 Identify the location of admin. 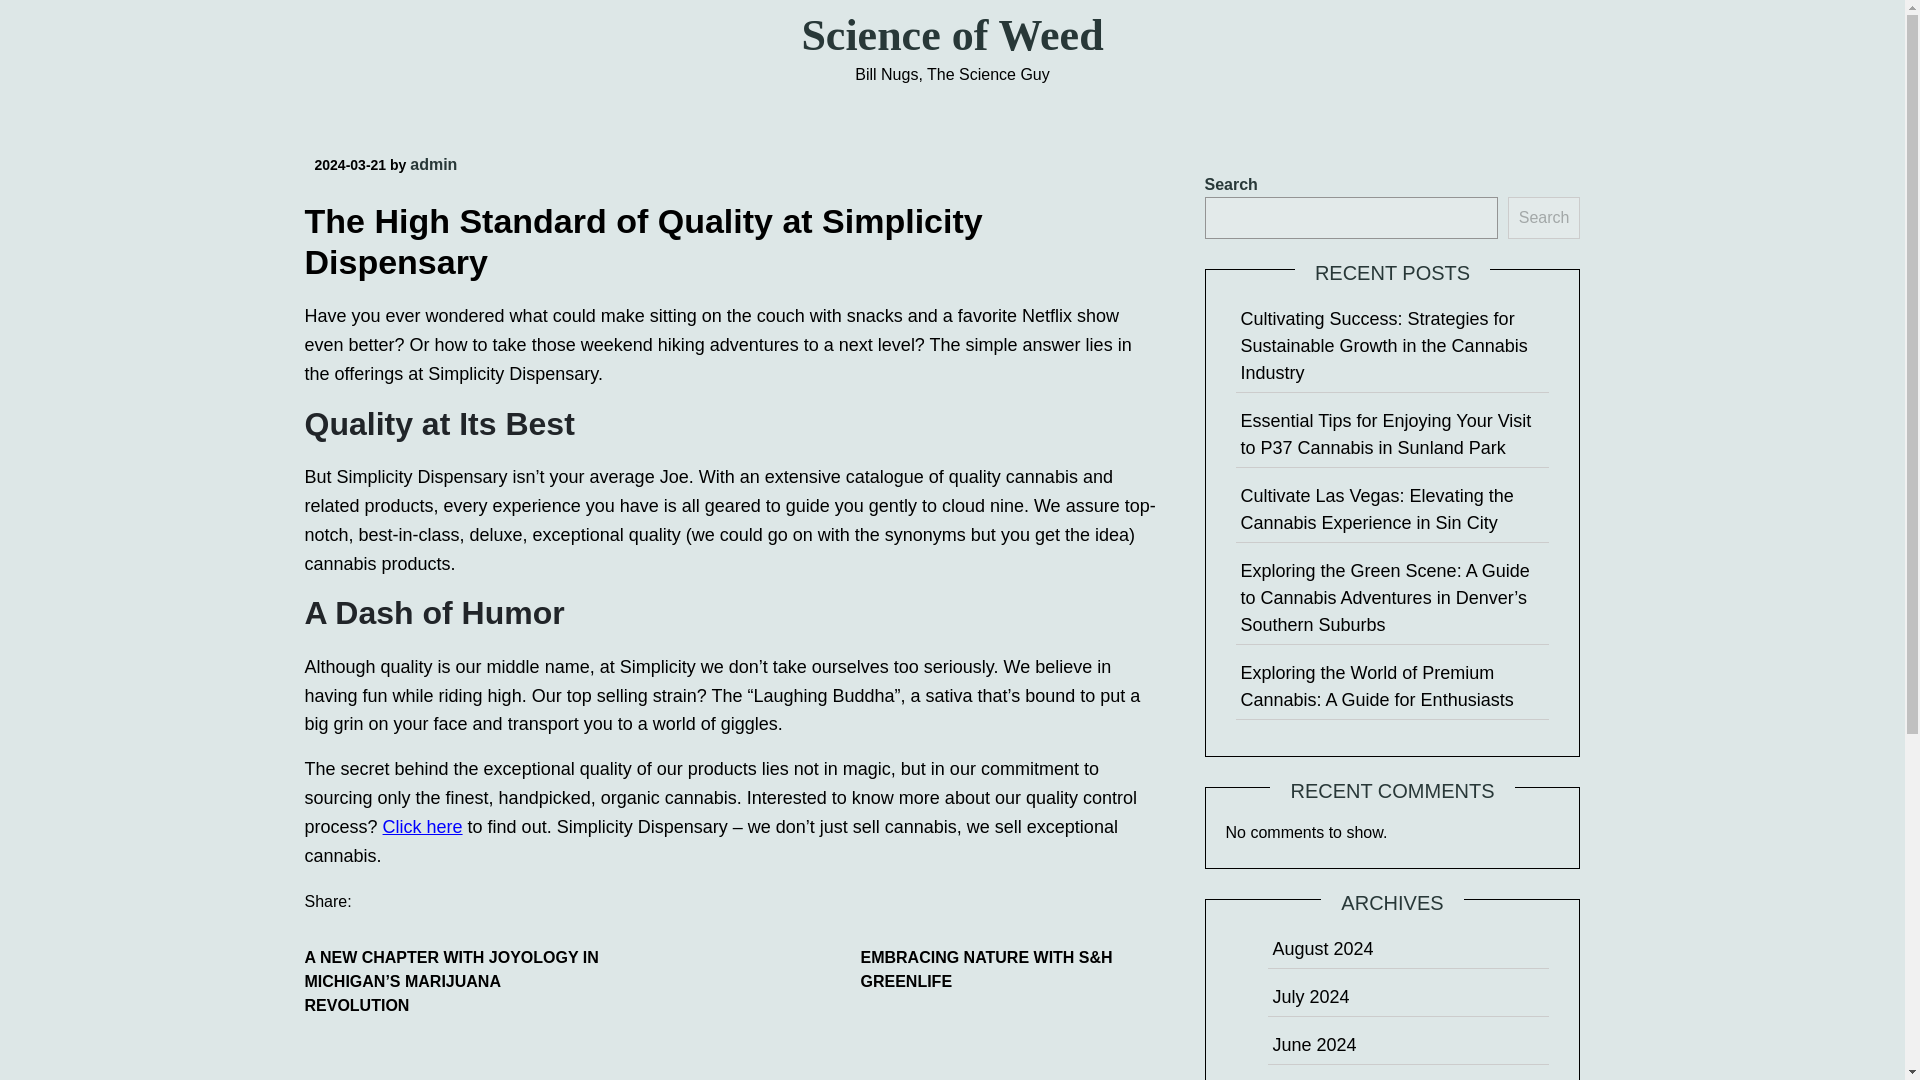
(433, 164).